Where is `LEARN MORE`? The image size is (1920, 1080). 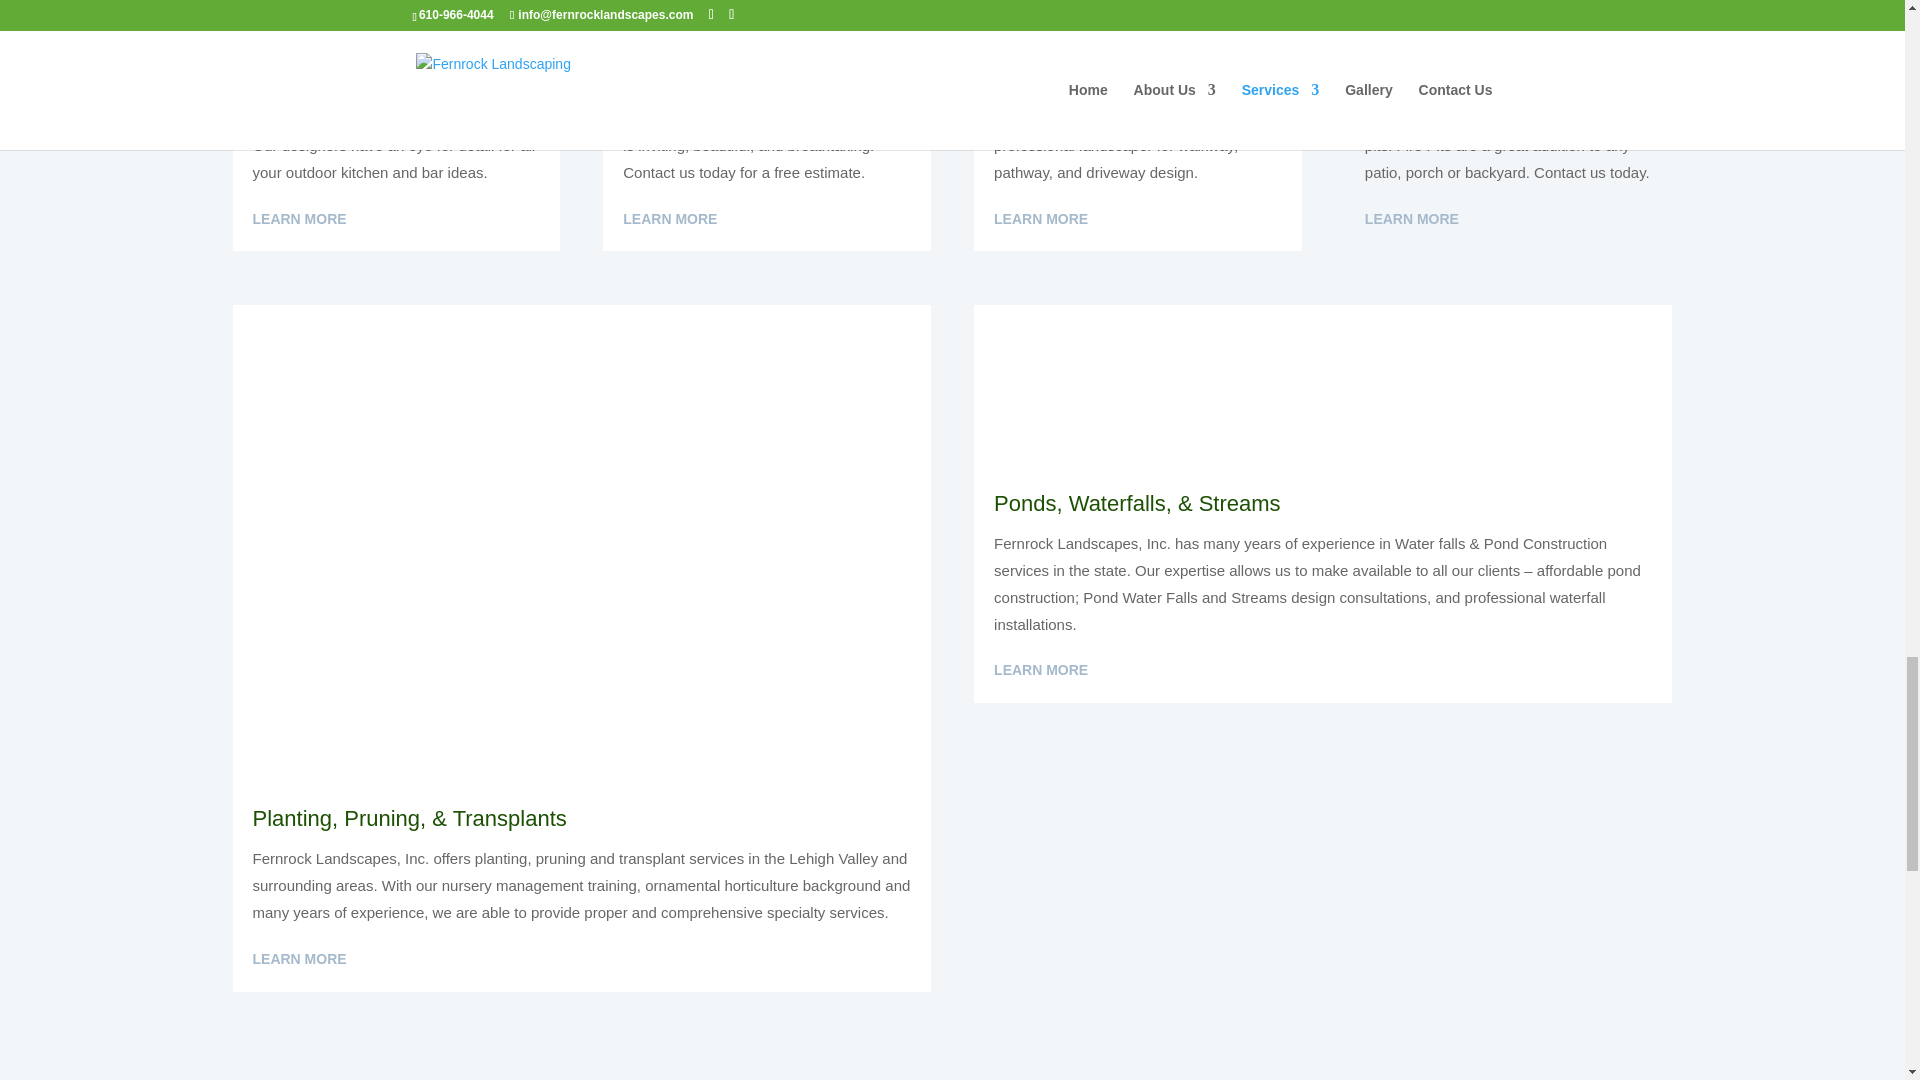
LEARN MORE is located at coordinates (669, 220).